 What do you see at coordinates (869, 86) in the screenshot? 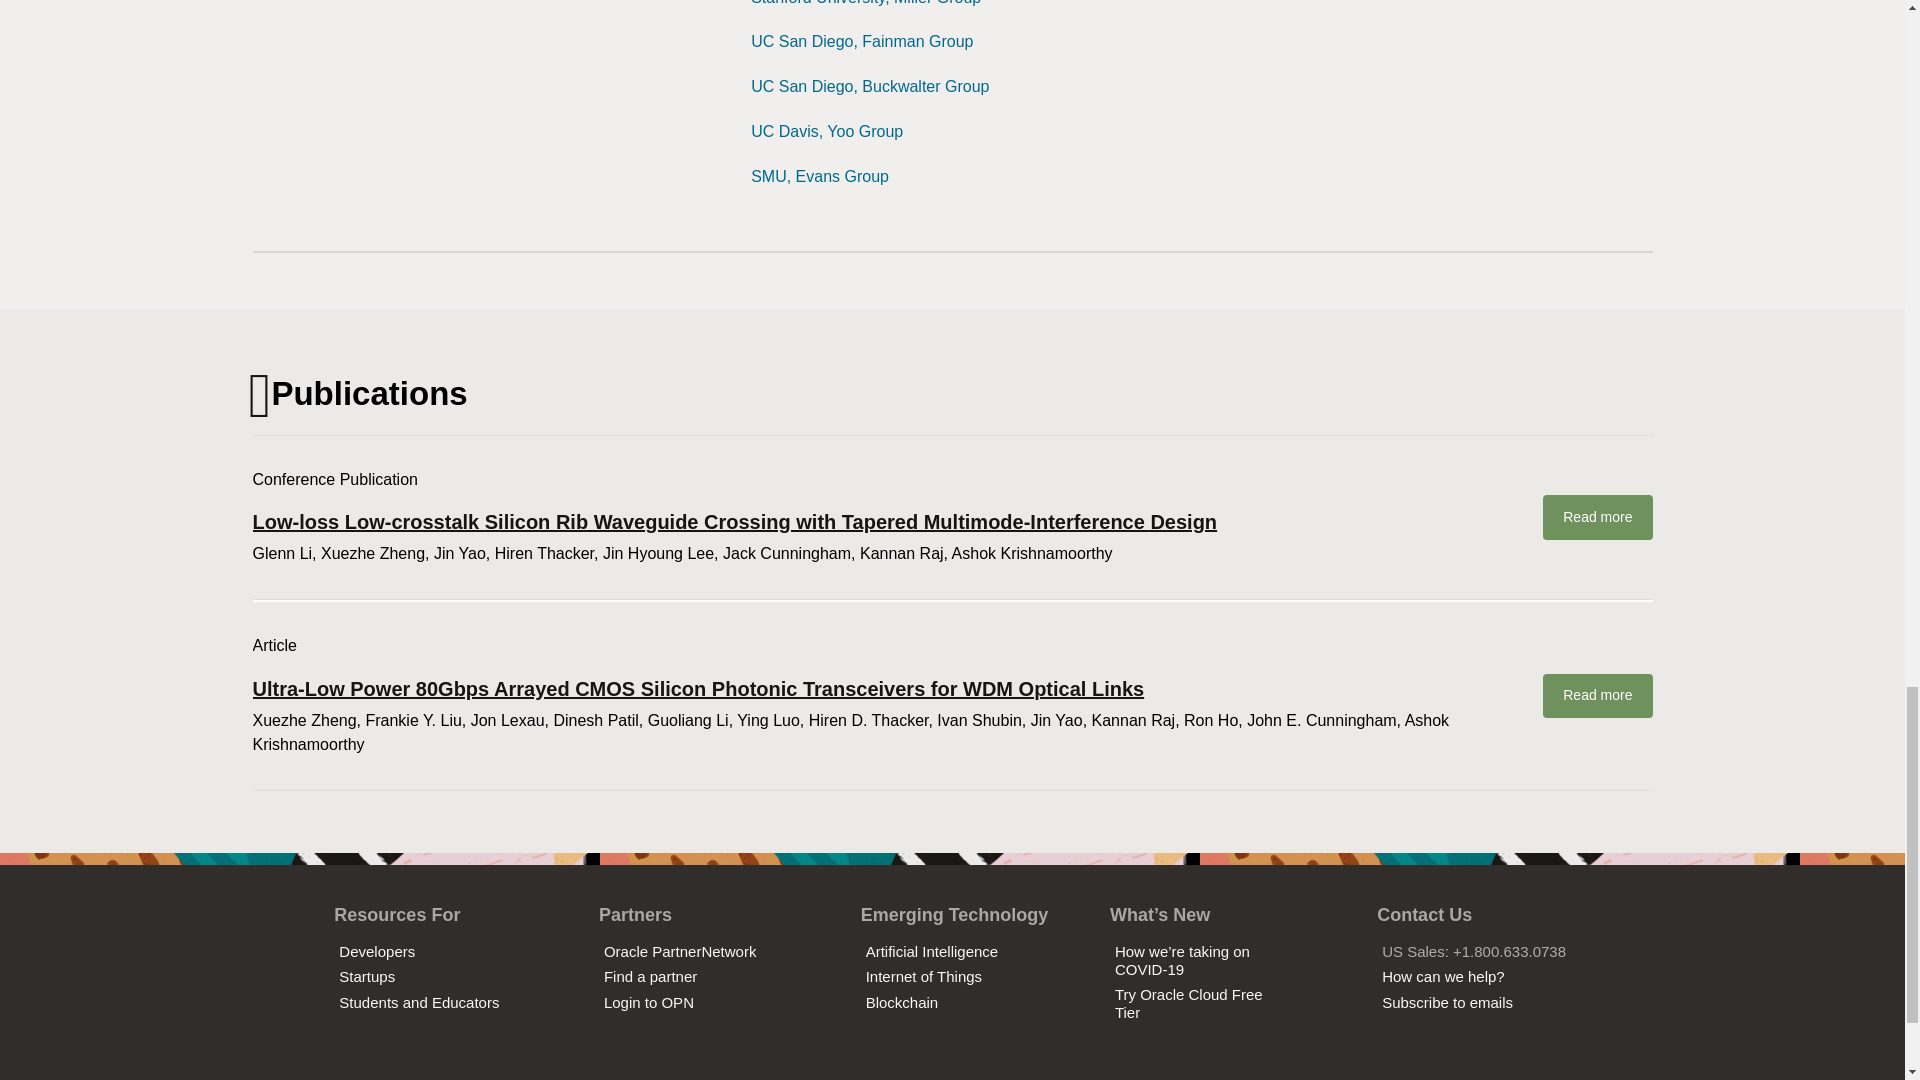
I see `UC San Diego, Buckwalter Group` at bounding box center [869, 86].